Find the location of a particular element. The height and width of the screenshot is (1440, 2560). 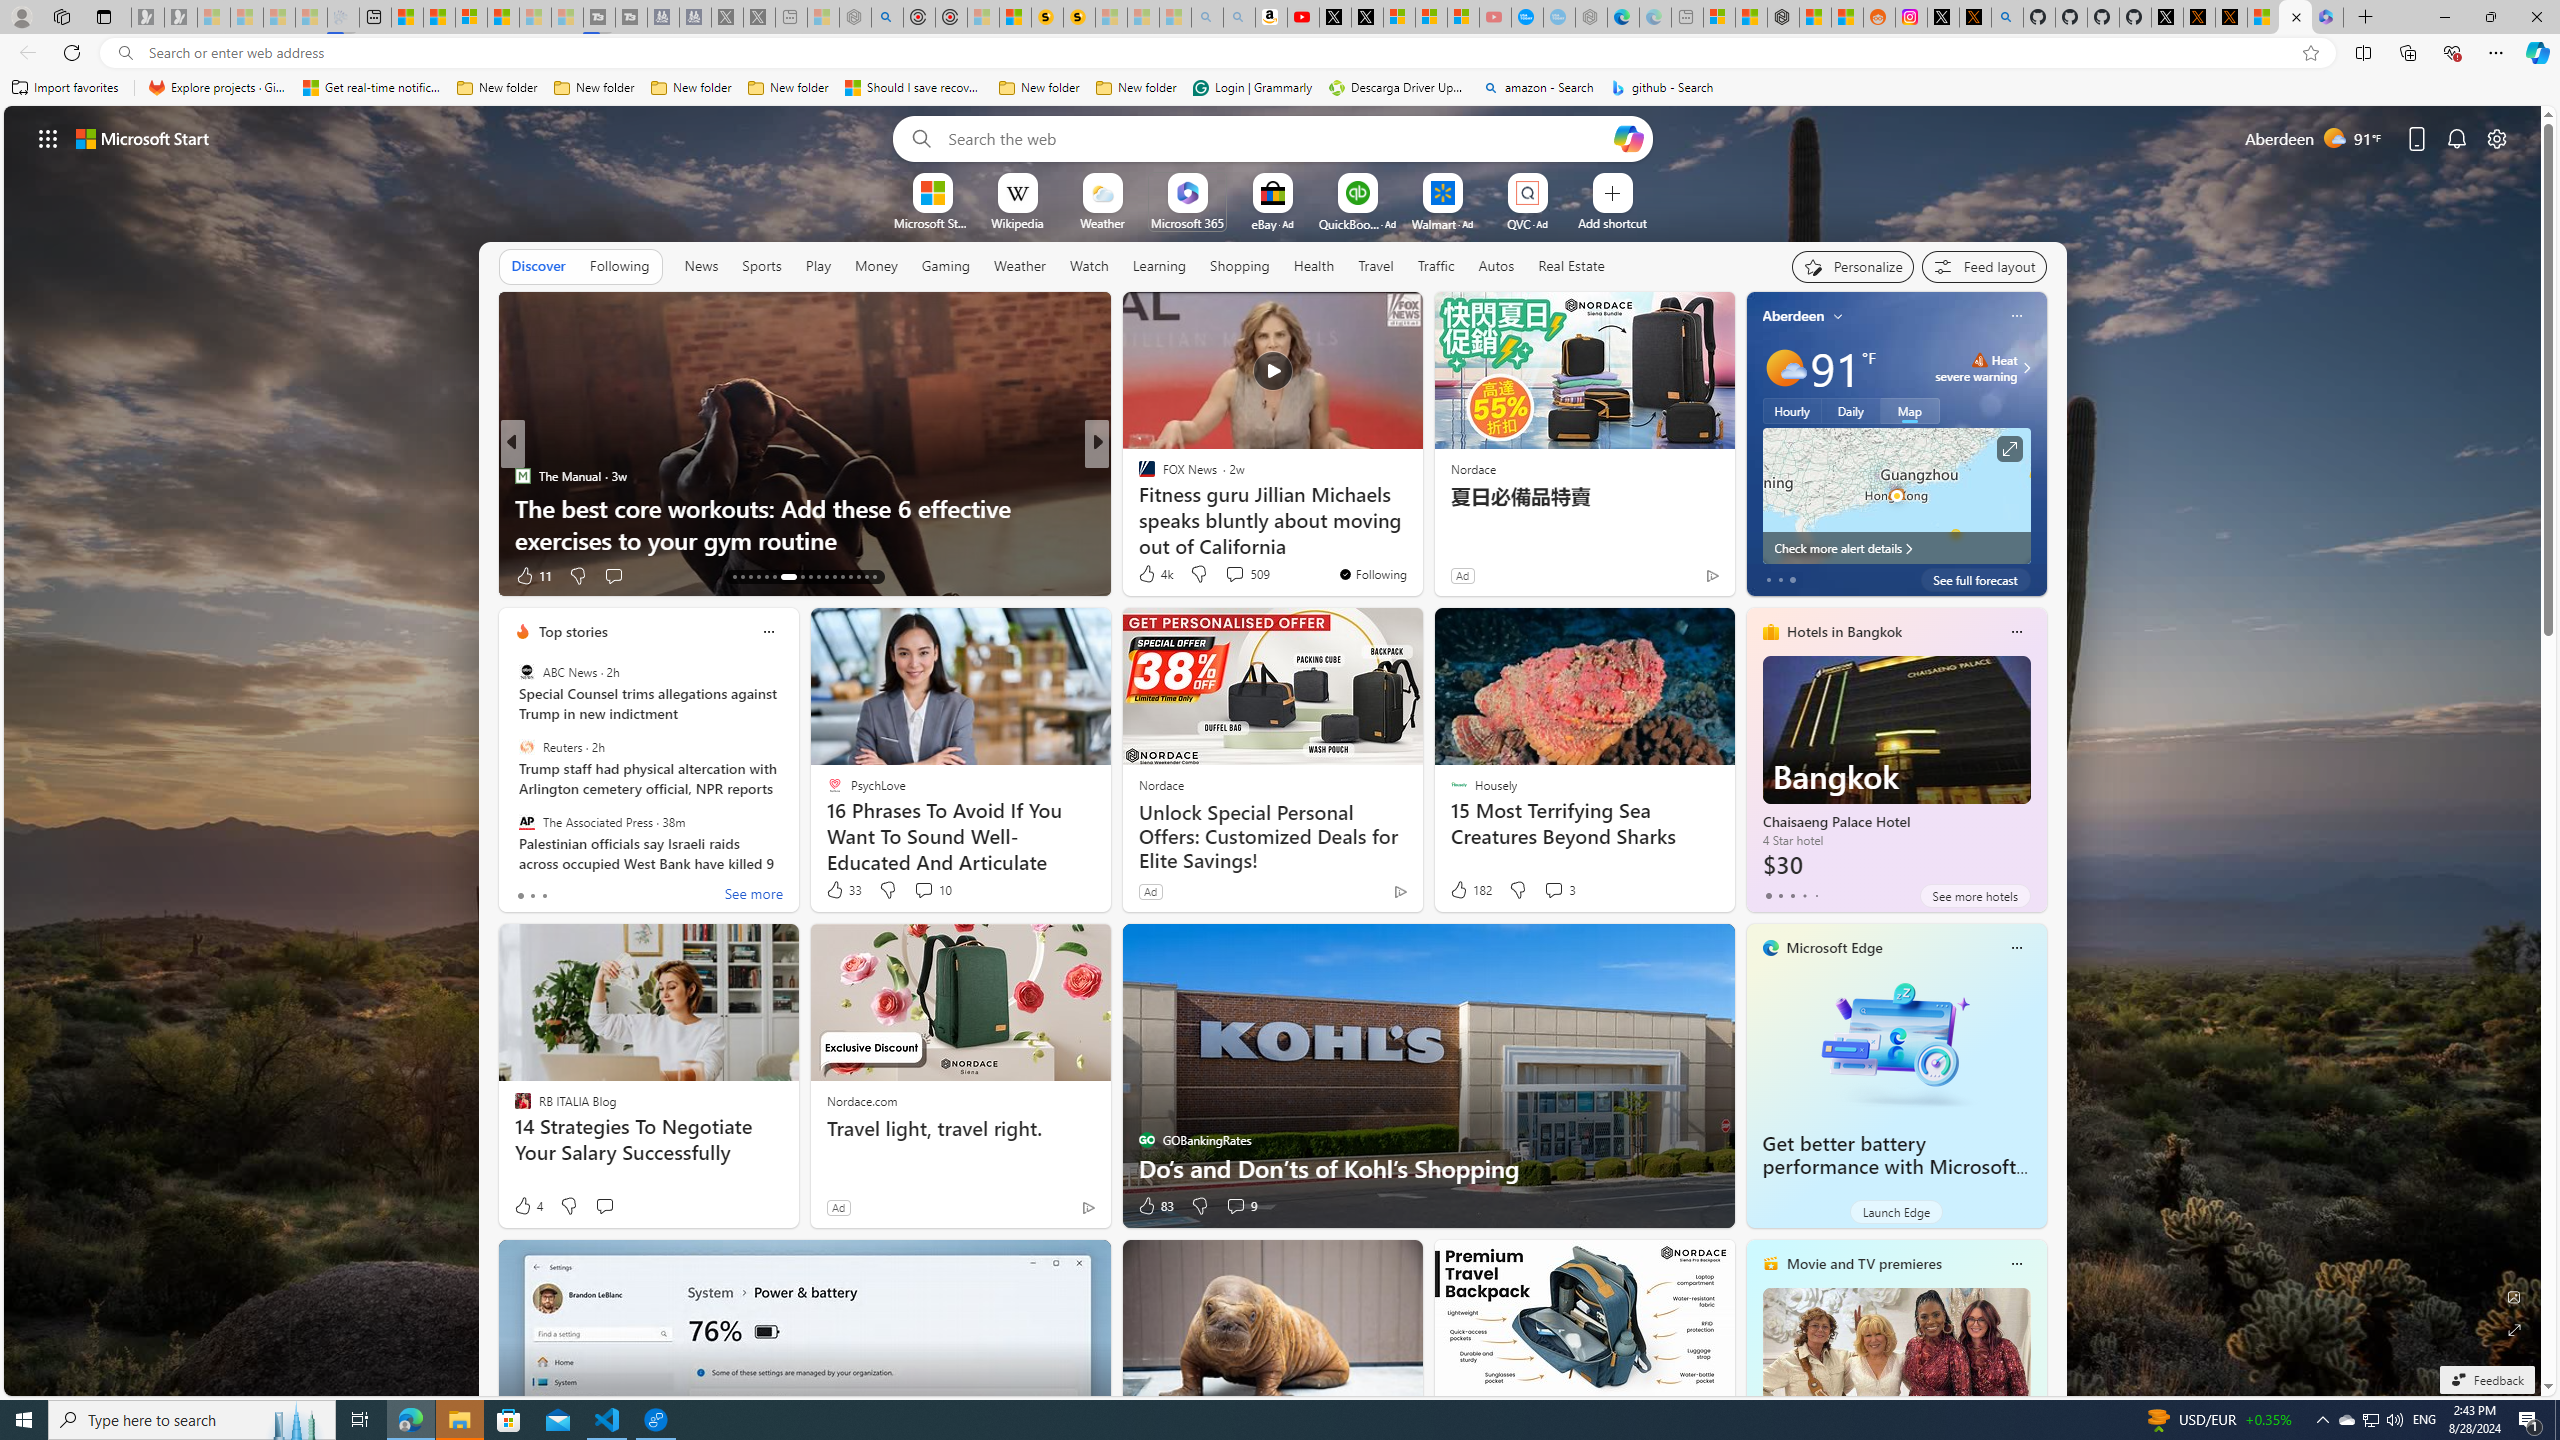

Search icon is located at coordinates (124, 53).